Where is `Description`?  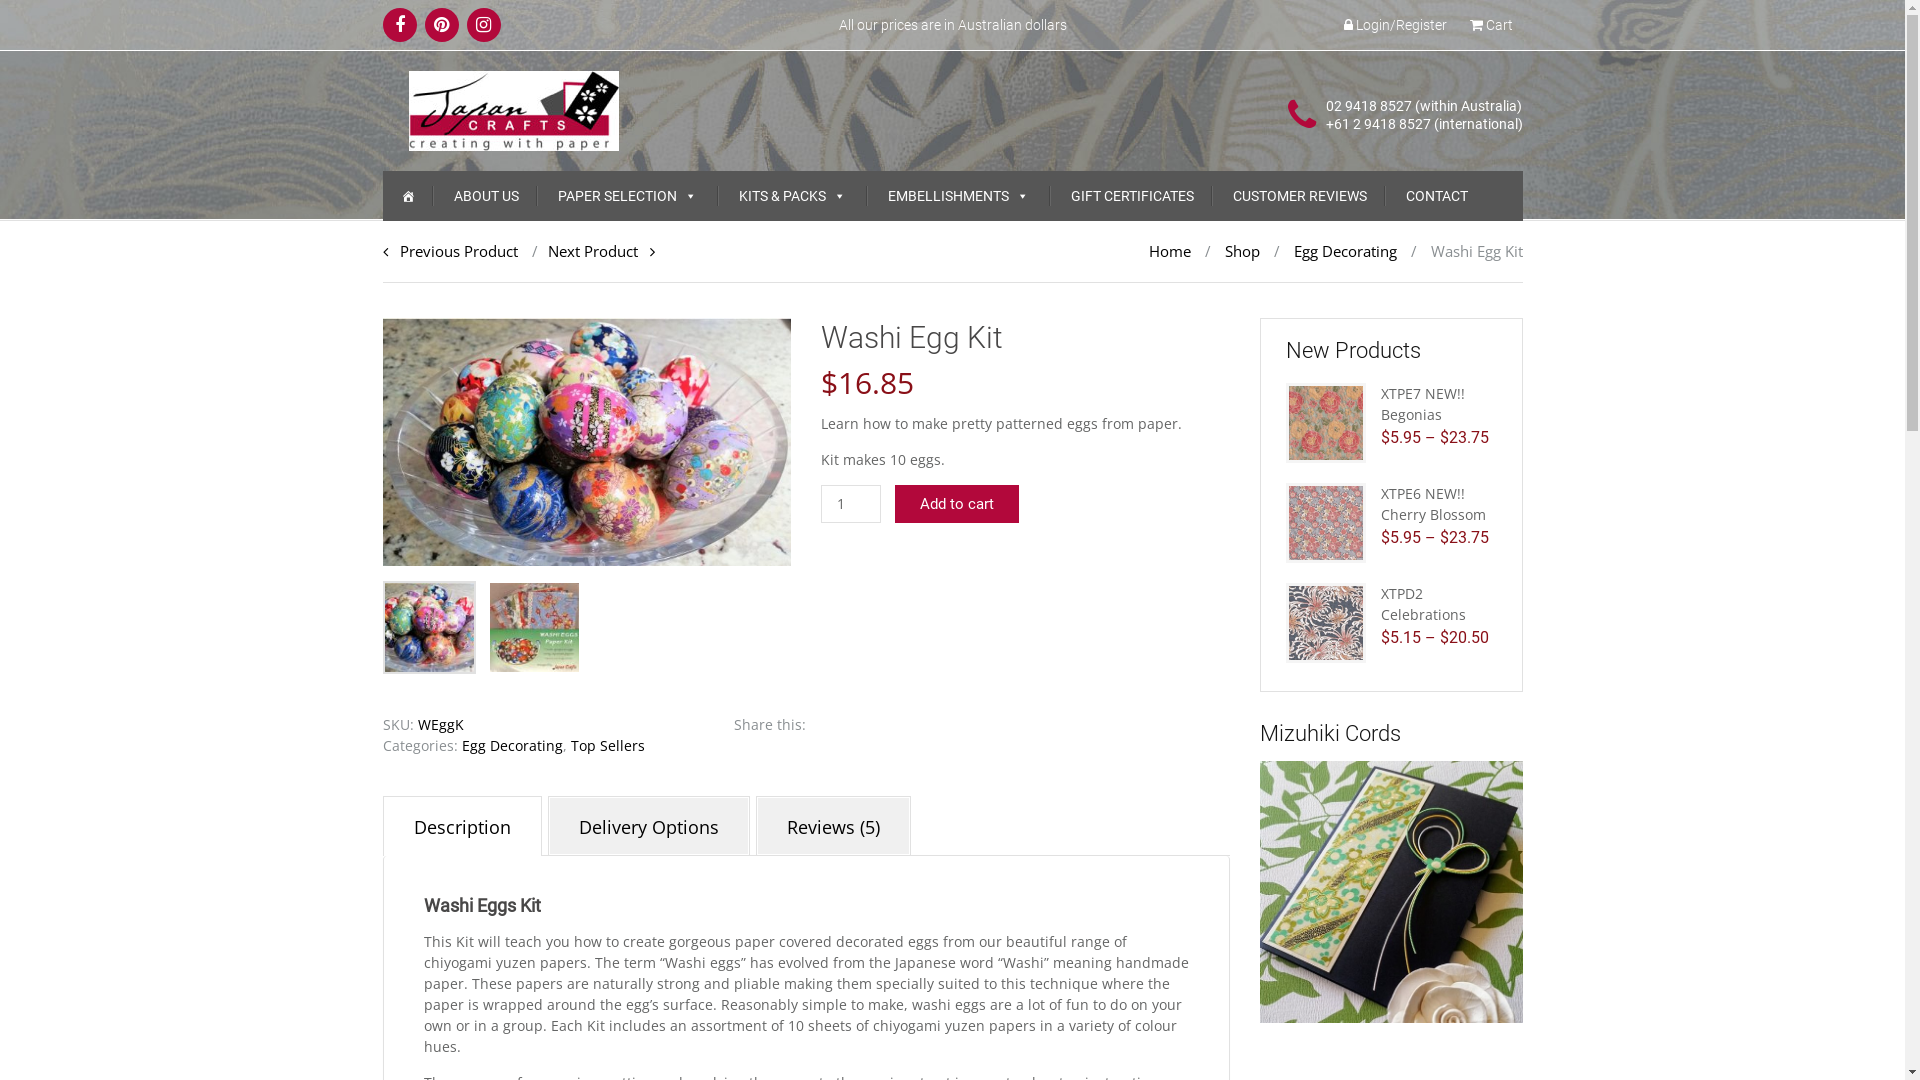 Description is located at coordinates (462, 827).